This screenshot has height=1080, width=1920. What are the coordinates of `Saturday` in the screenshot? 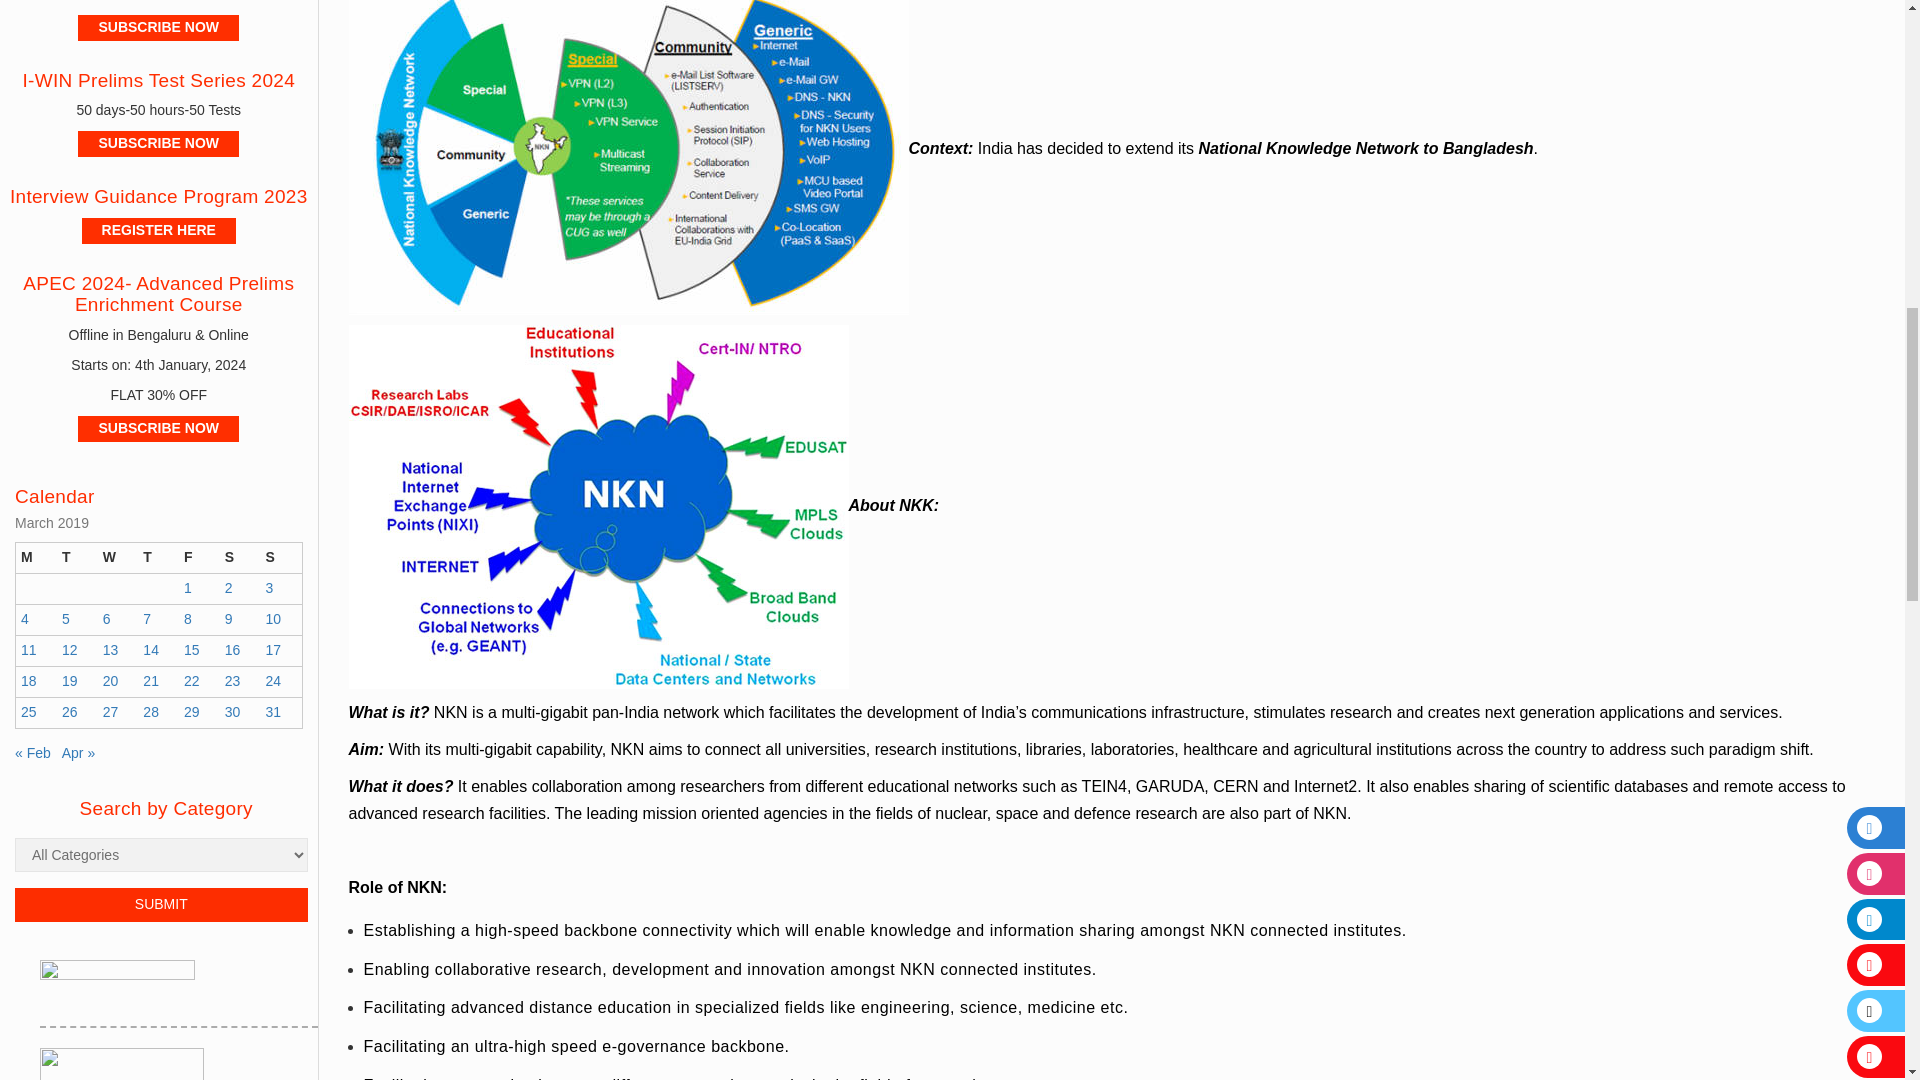 It's located at (240, 558).